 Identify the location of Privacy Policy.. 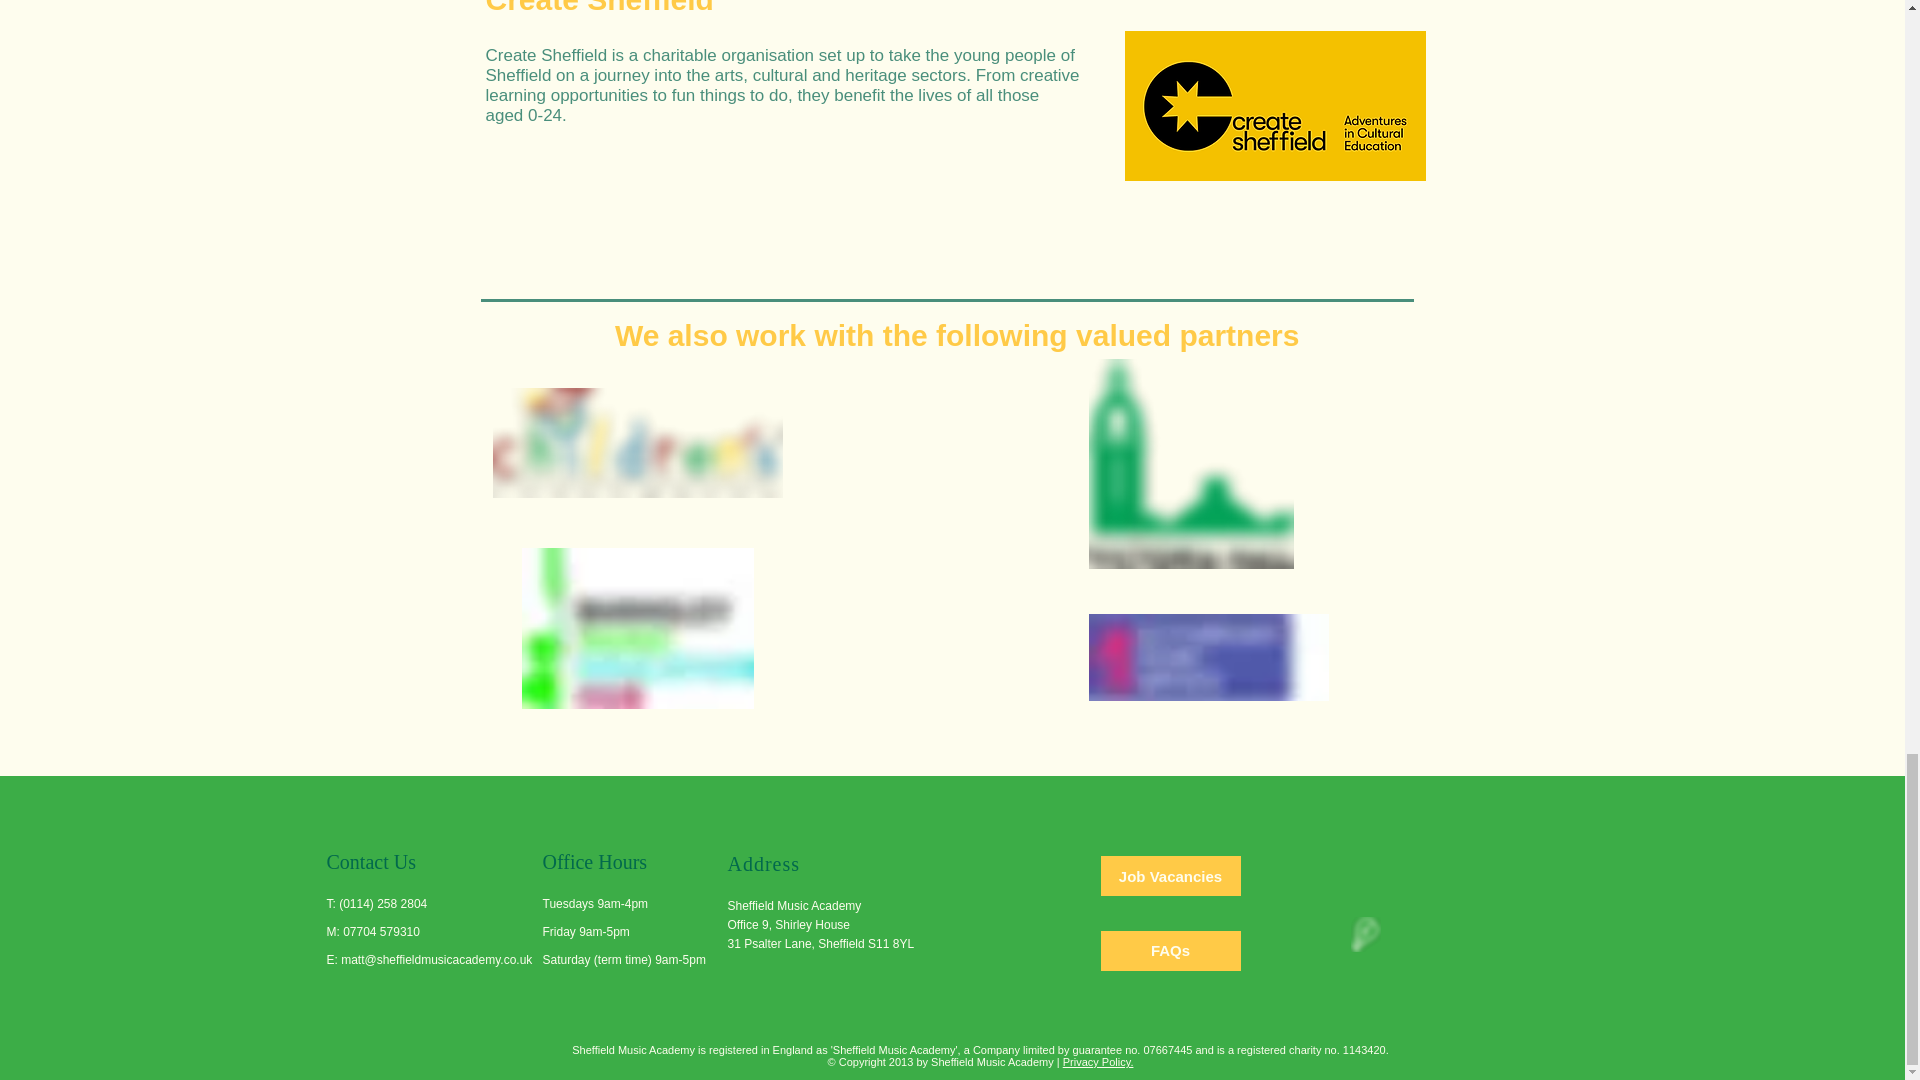
(1098, 1062).